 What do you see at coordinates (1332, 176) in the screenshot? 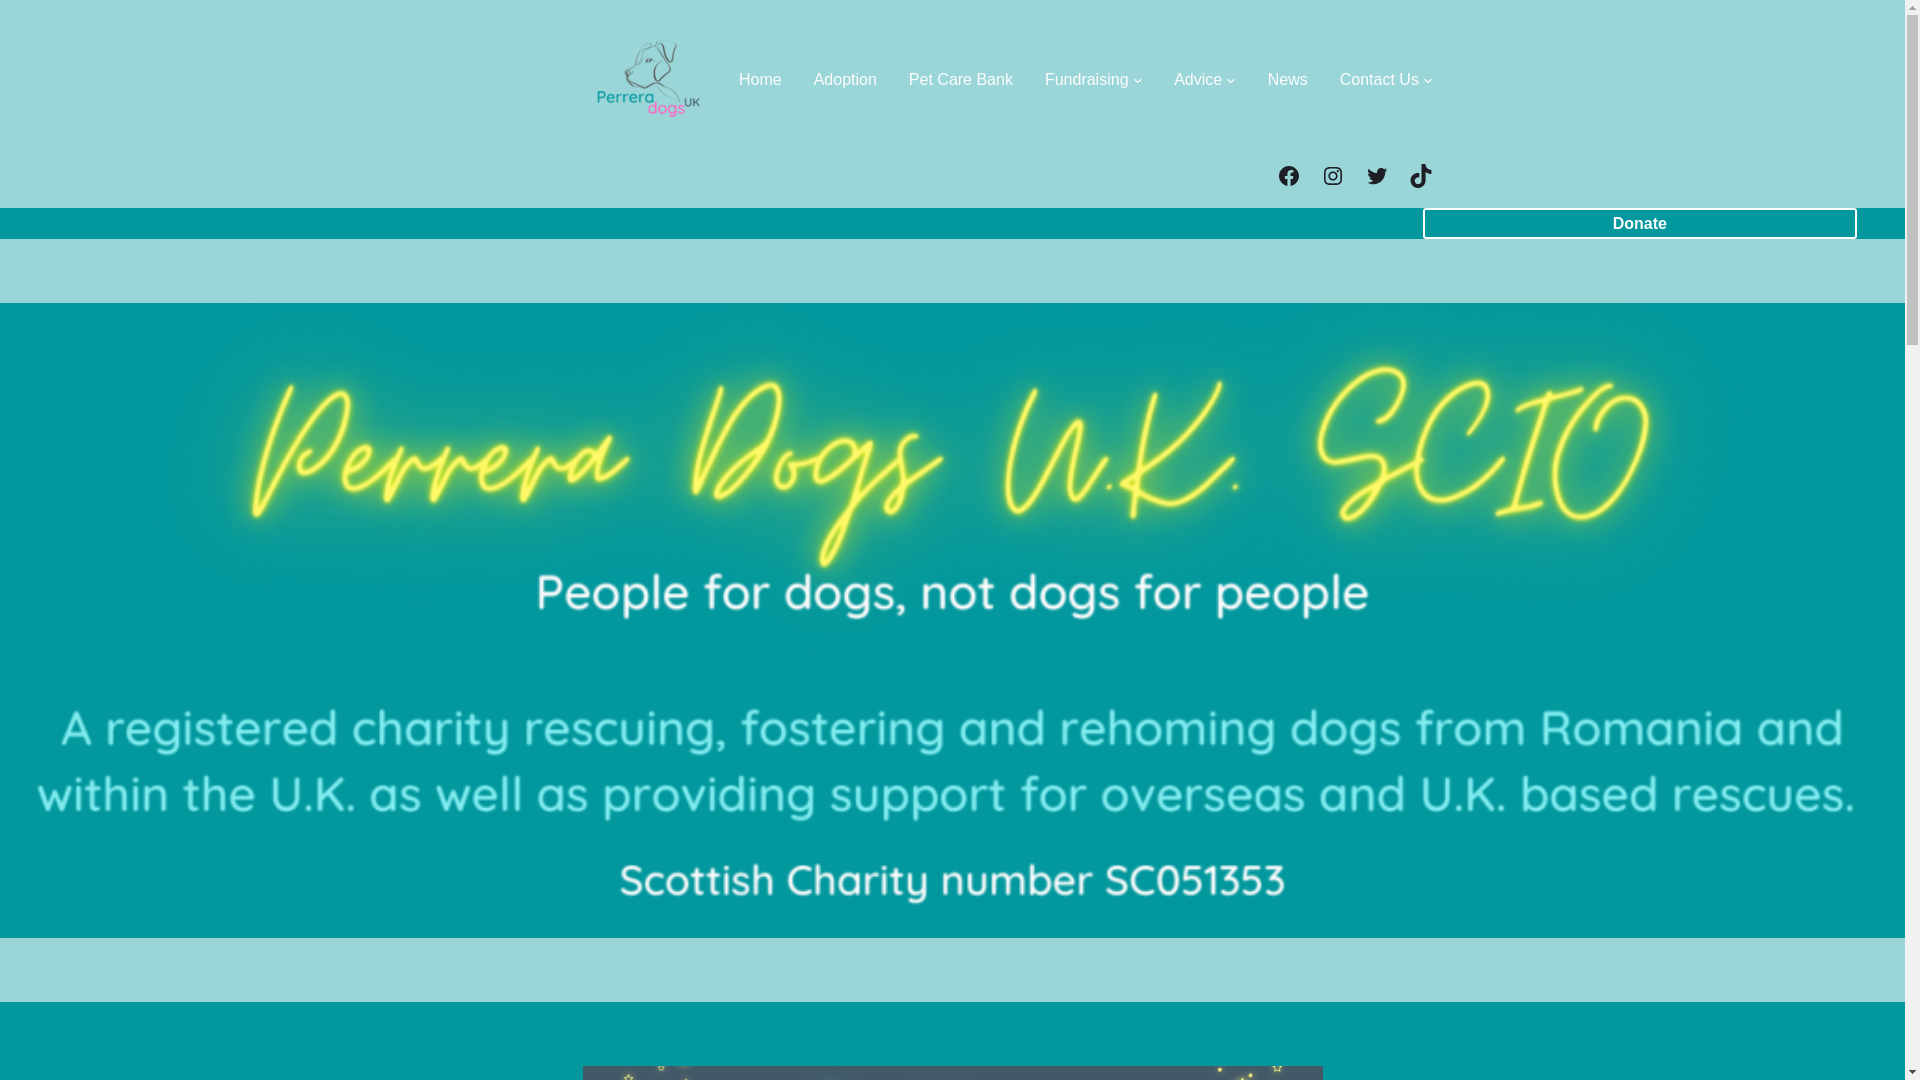
I see `Instagram` at bounding box center [1332, 176].